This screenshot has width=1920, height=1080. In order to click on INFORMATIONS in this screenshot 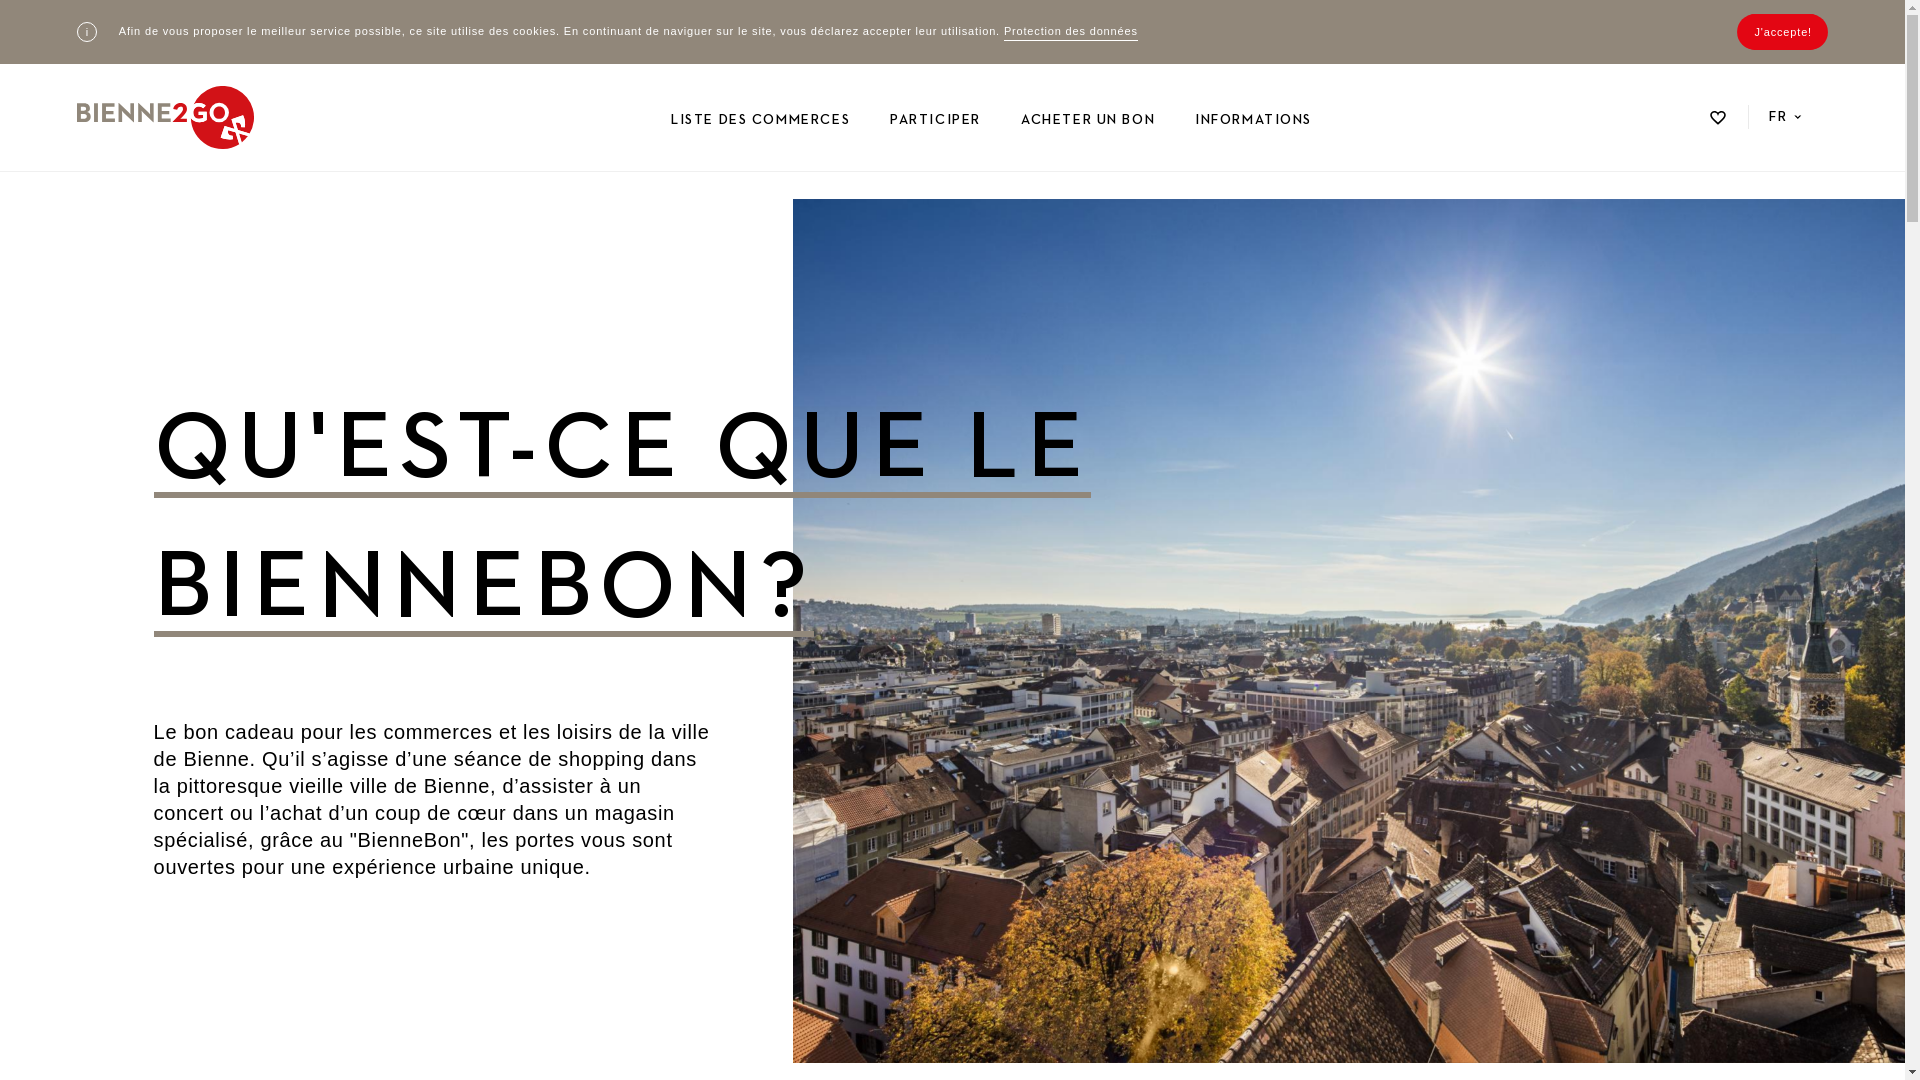, I will do `click(1254, 120)`.